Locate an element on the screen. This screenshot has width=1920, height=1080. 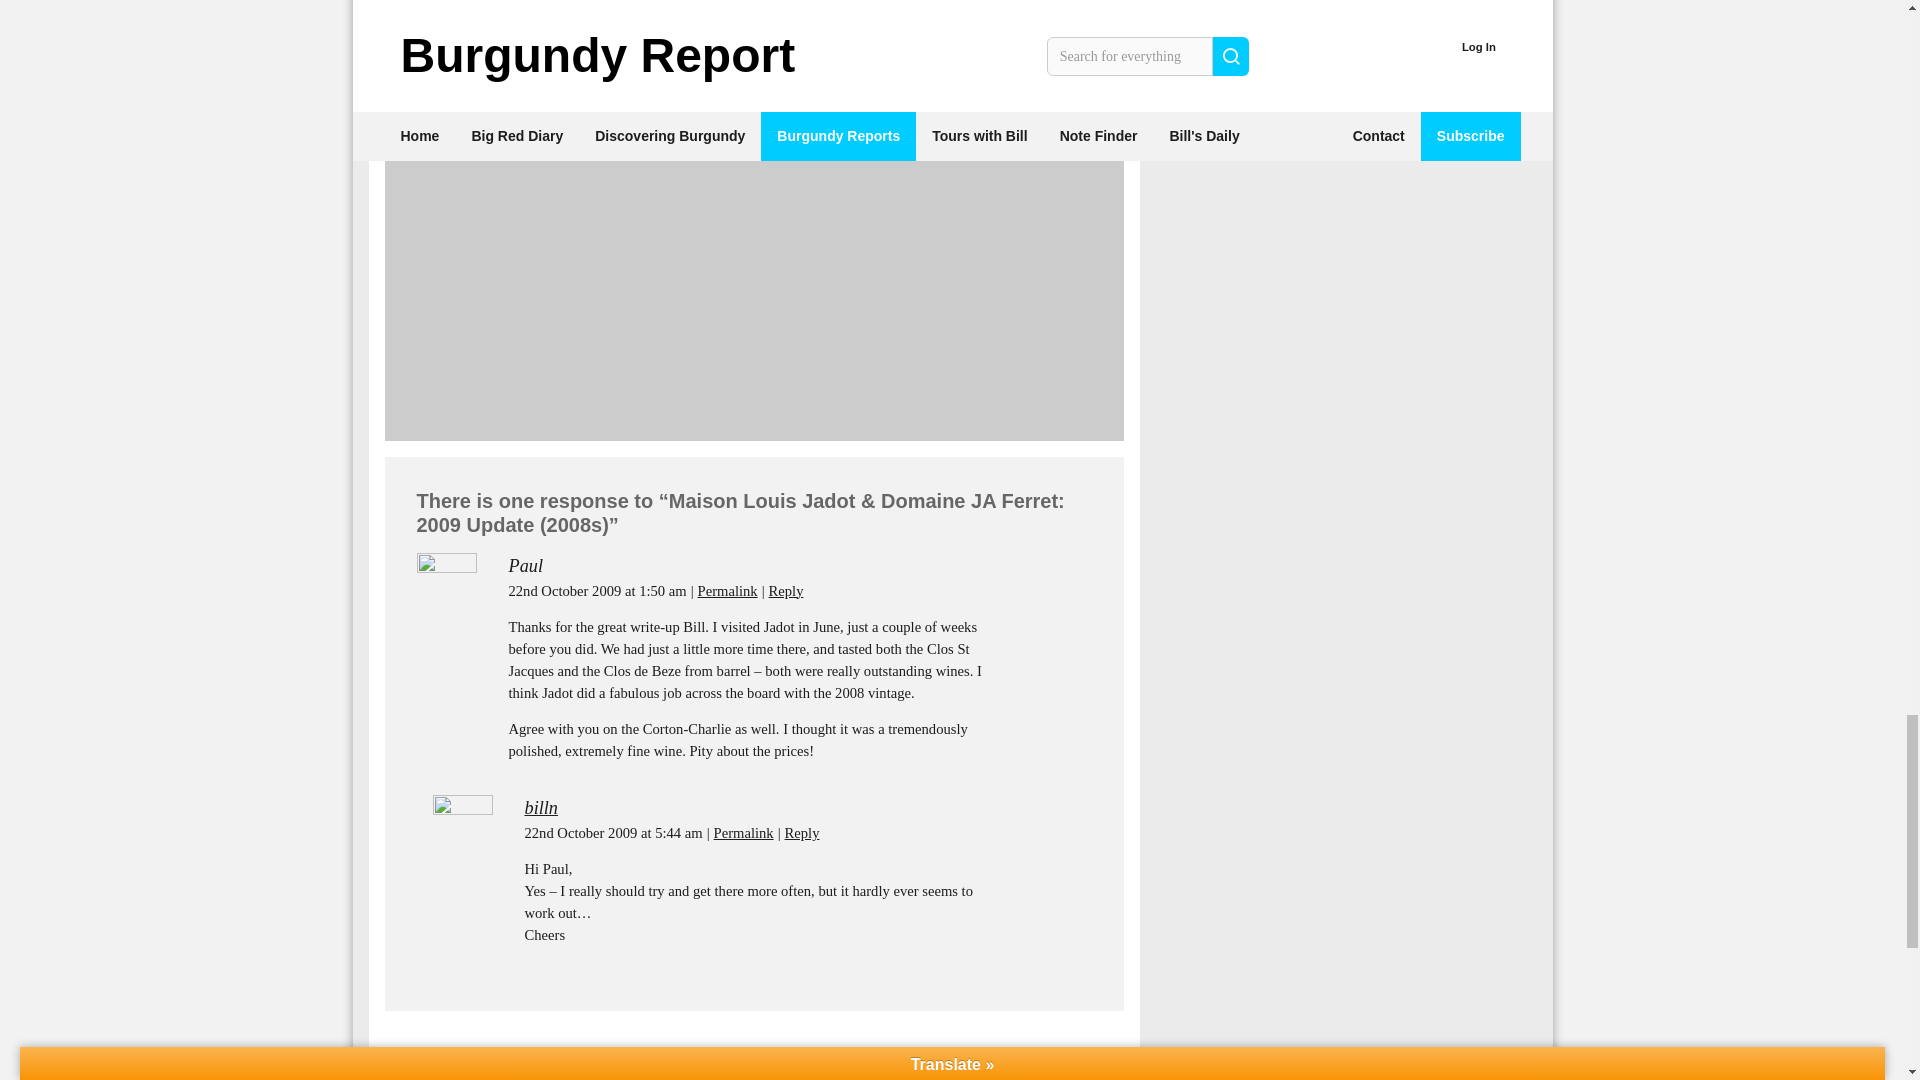
Reply is located at coordinates (786, 590).